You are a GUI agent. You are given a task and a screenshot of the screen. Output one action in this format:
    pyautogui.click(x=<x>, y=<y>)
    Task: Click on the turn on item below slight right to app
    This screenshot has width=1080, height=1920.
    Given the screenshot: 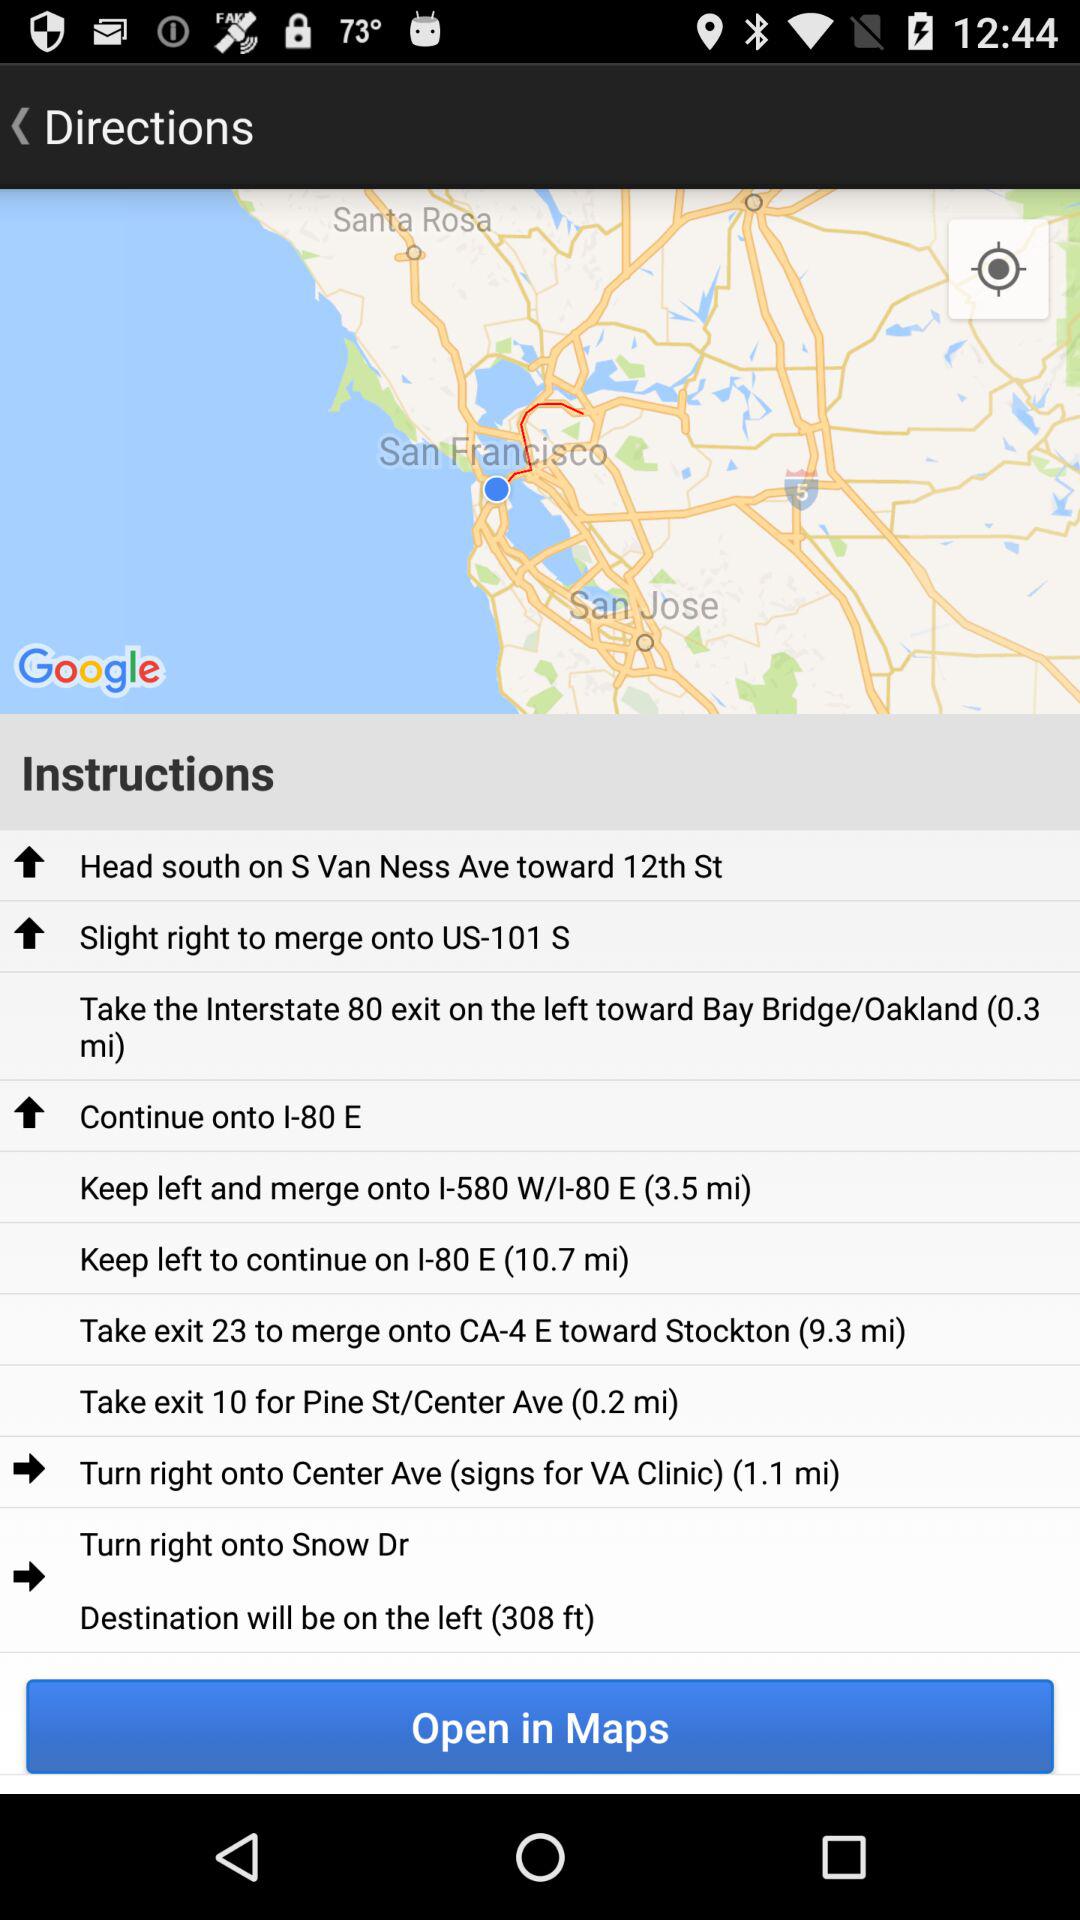 What is the action you would take?
    pyautogui.click(x=572, y=1026)
    